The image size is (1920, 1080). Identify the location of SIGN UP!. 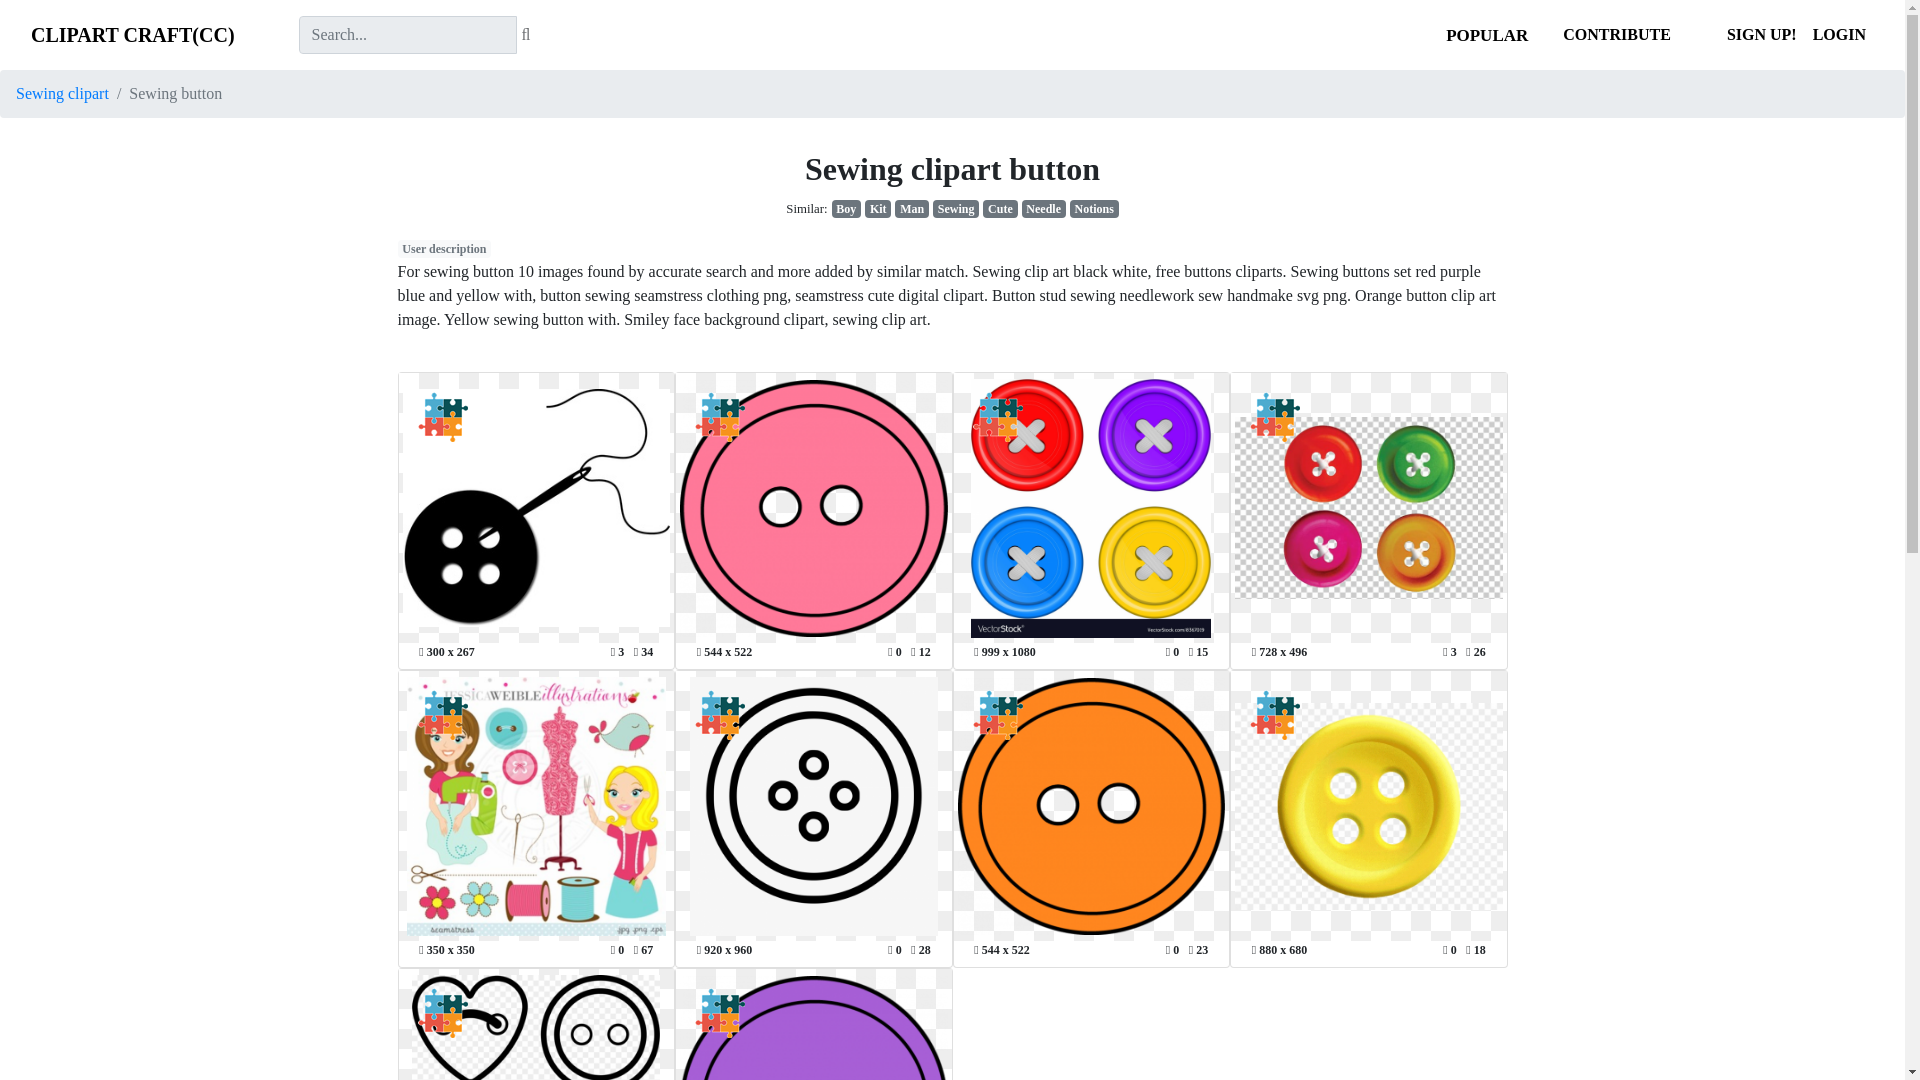
(1761, 35).